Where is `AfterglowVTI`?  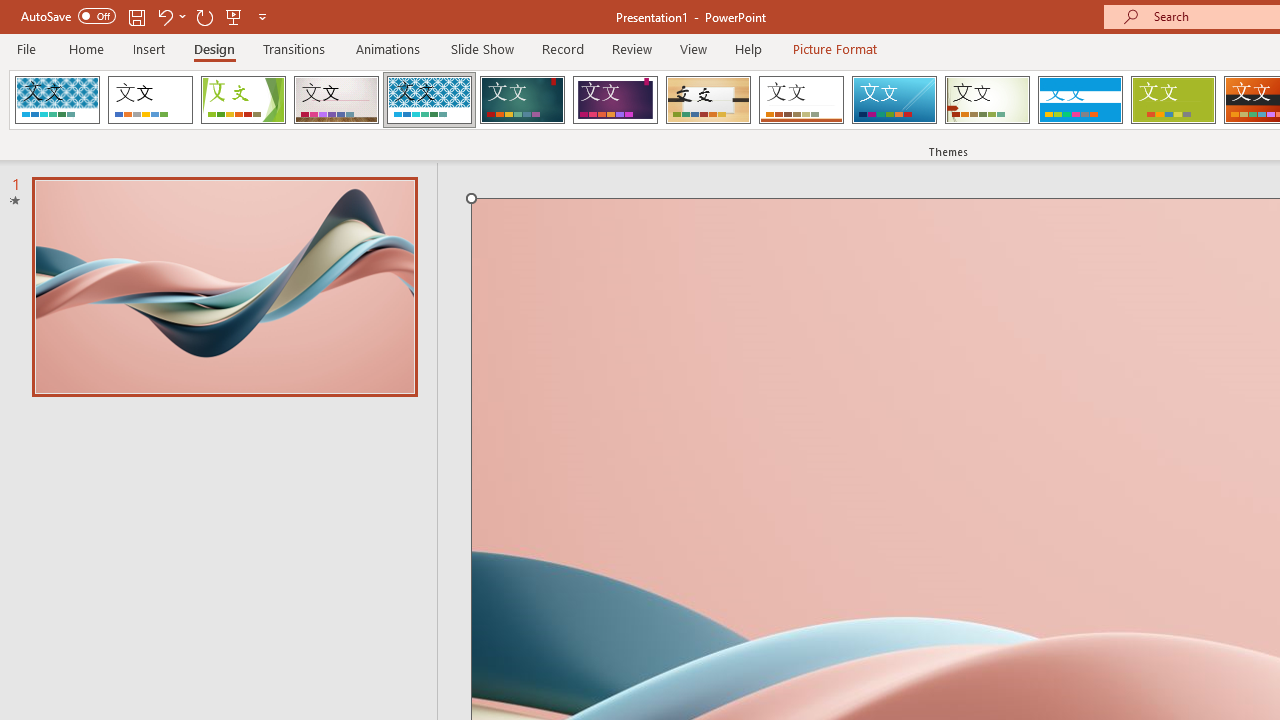
AfterglowVTI is located at coordinates (57, 100).